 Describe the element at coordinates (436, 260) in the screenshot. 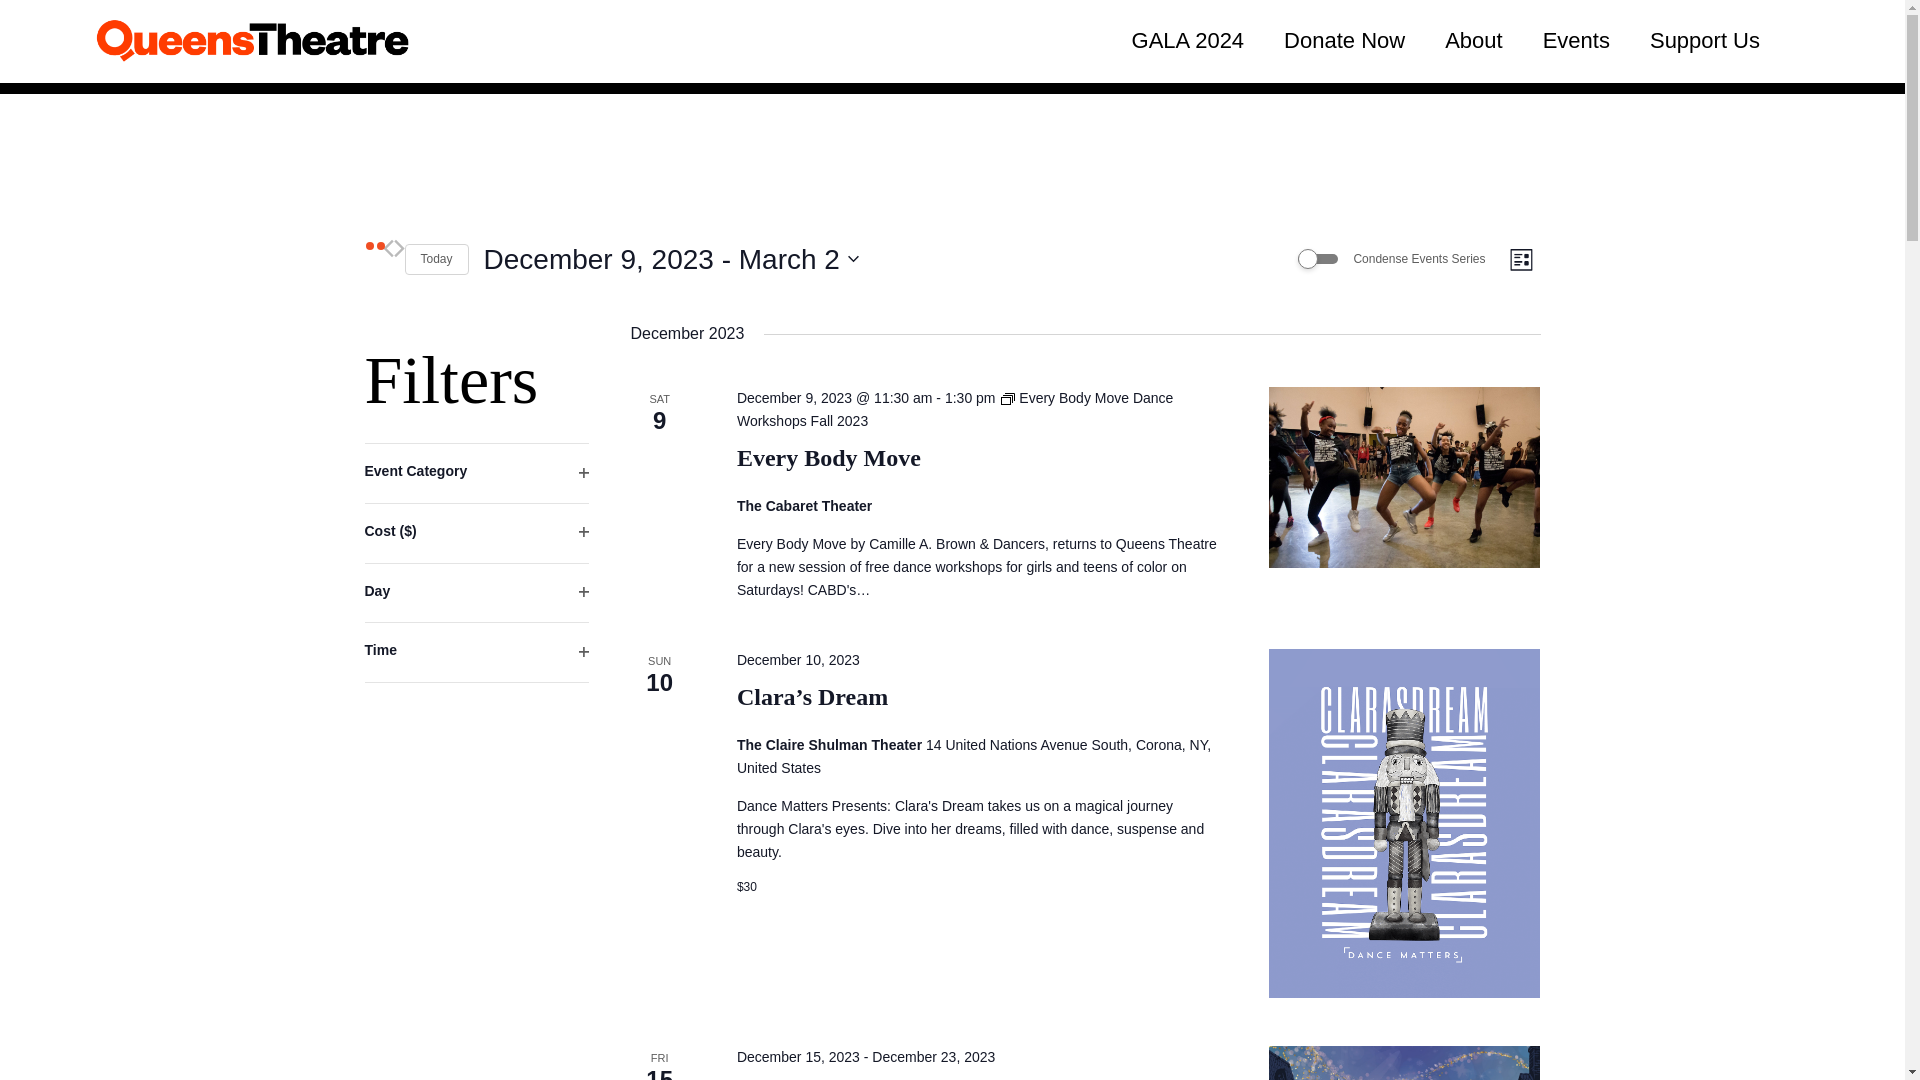

I see `Every Body Move` at that location.